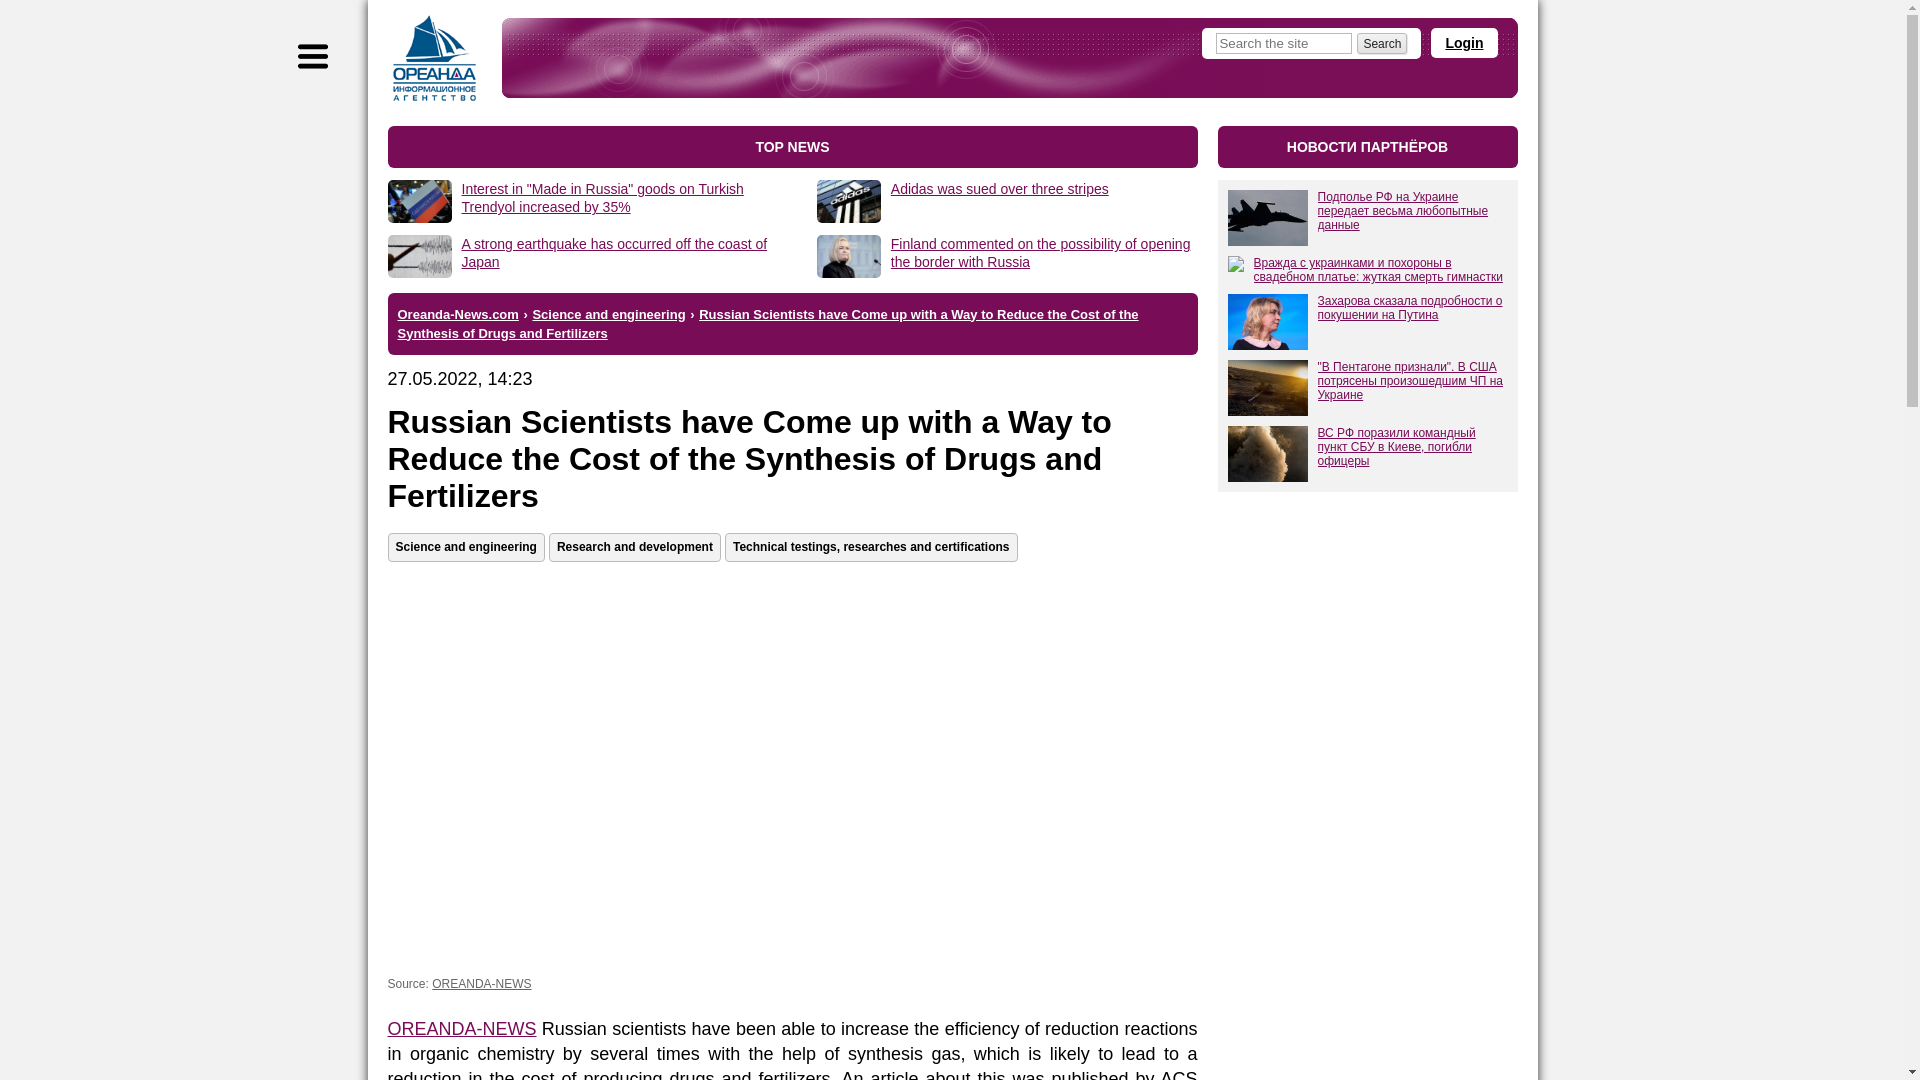 Image resolution: width=1920 pixels, height=1080 pixels. Describe the element at coordinates (458, 312) in the screenshot. I see `Oreanda-News.com` at that location.